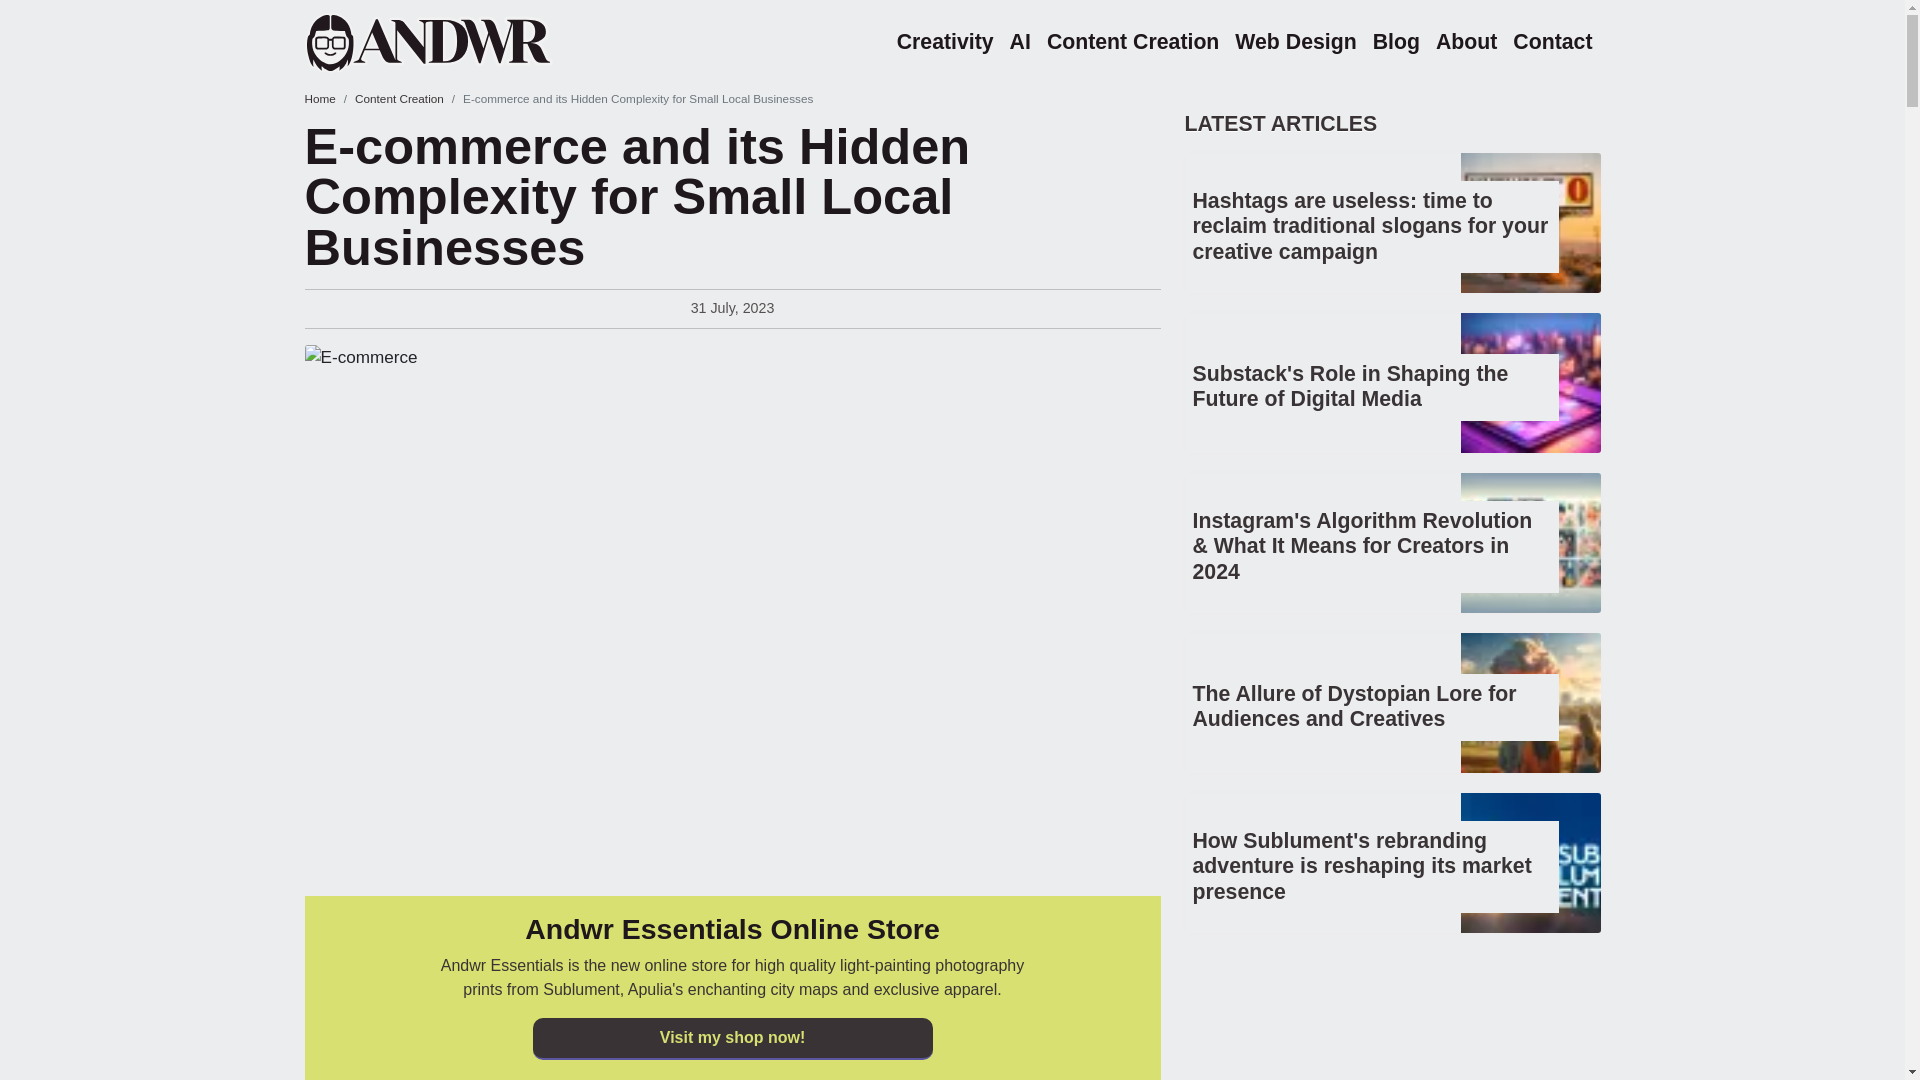 The height and width of the screenshot is (1080, 1920). What do you see at coordinates (1350, 386) in the screenshot?
I see `Substack's Role in Shaping the Future of Digital Media` at bounding box center [1350, 386].